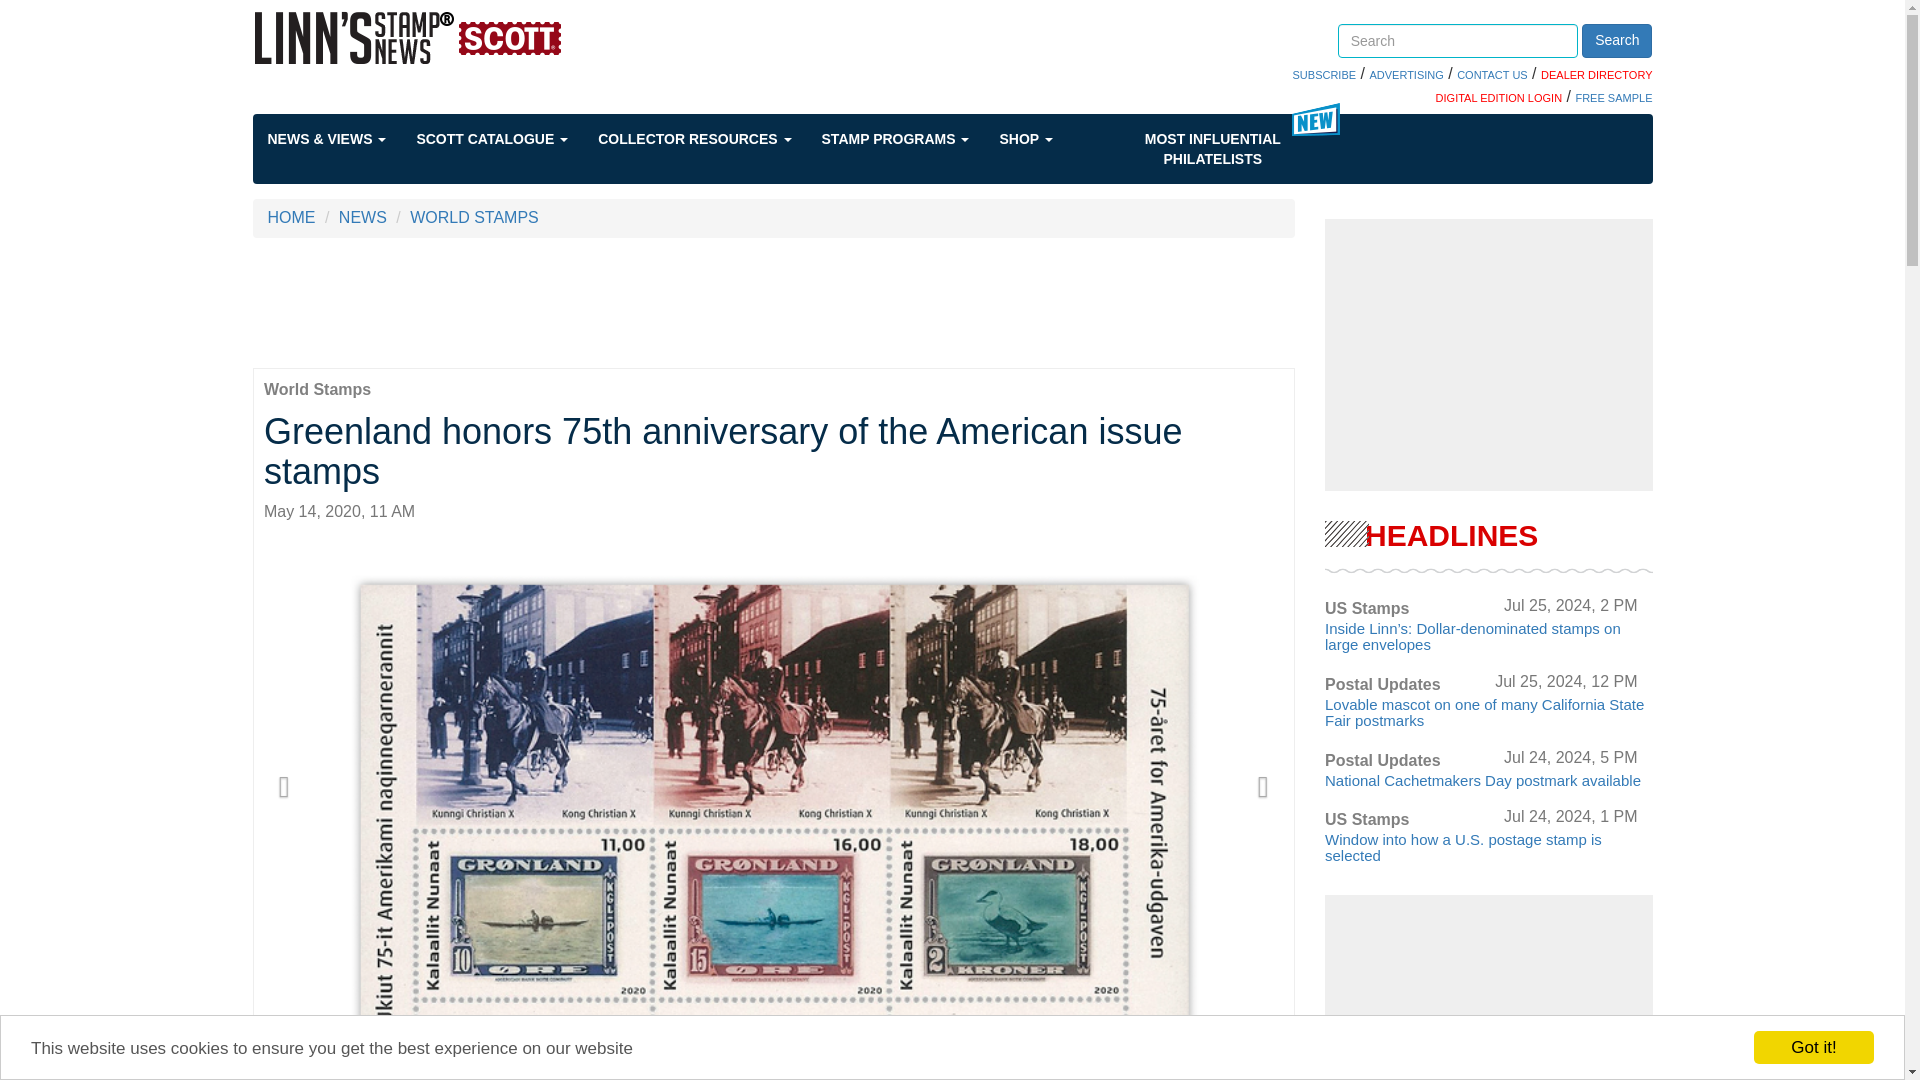 This screenshot has height=1080, width=1920. What do you see at coordinates (1616, 40) in the screenshot?
I see `Search` at bounding box center [1616, 40].